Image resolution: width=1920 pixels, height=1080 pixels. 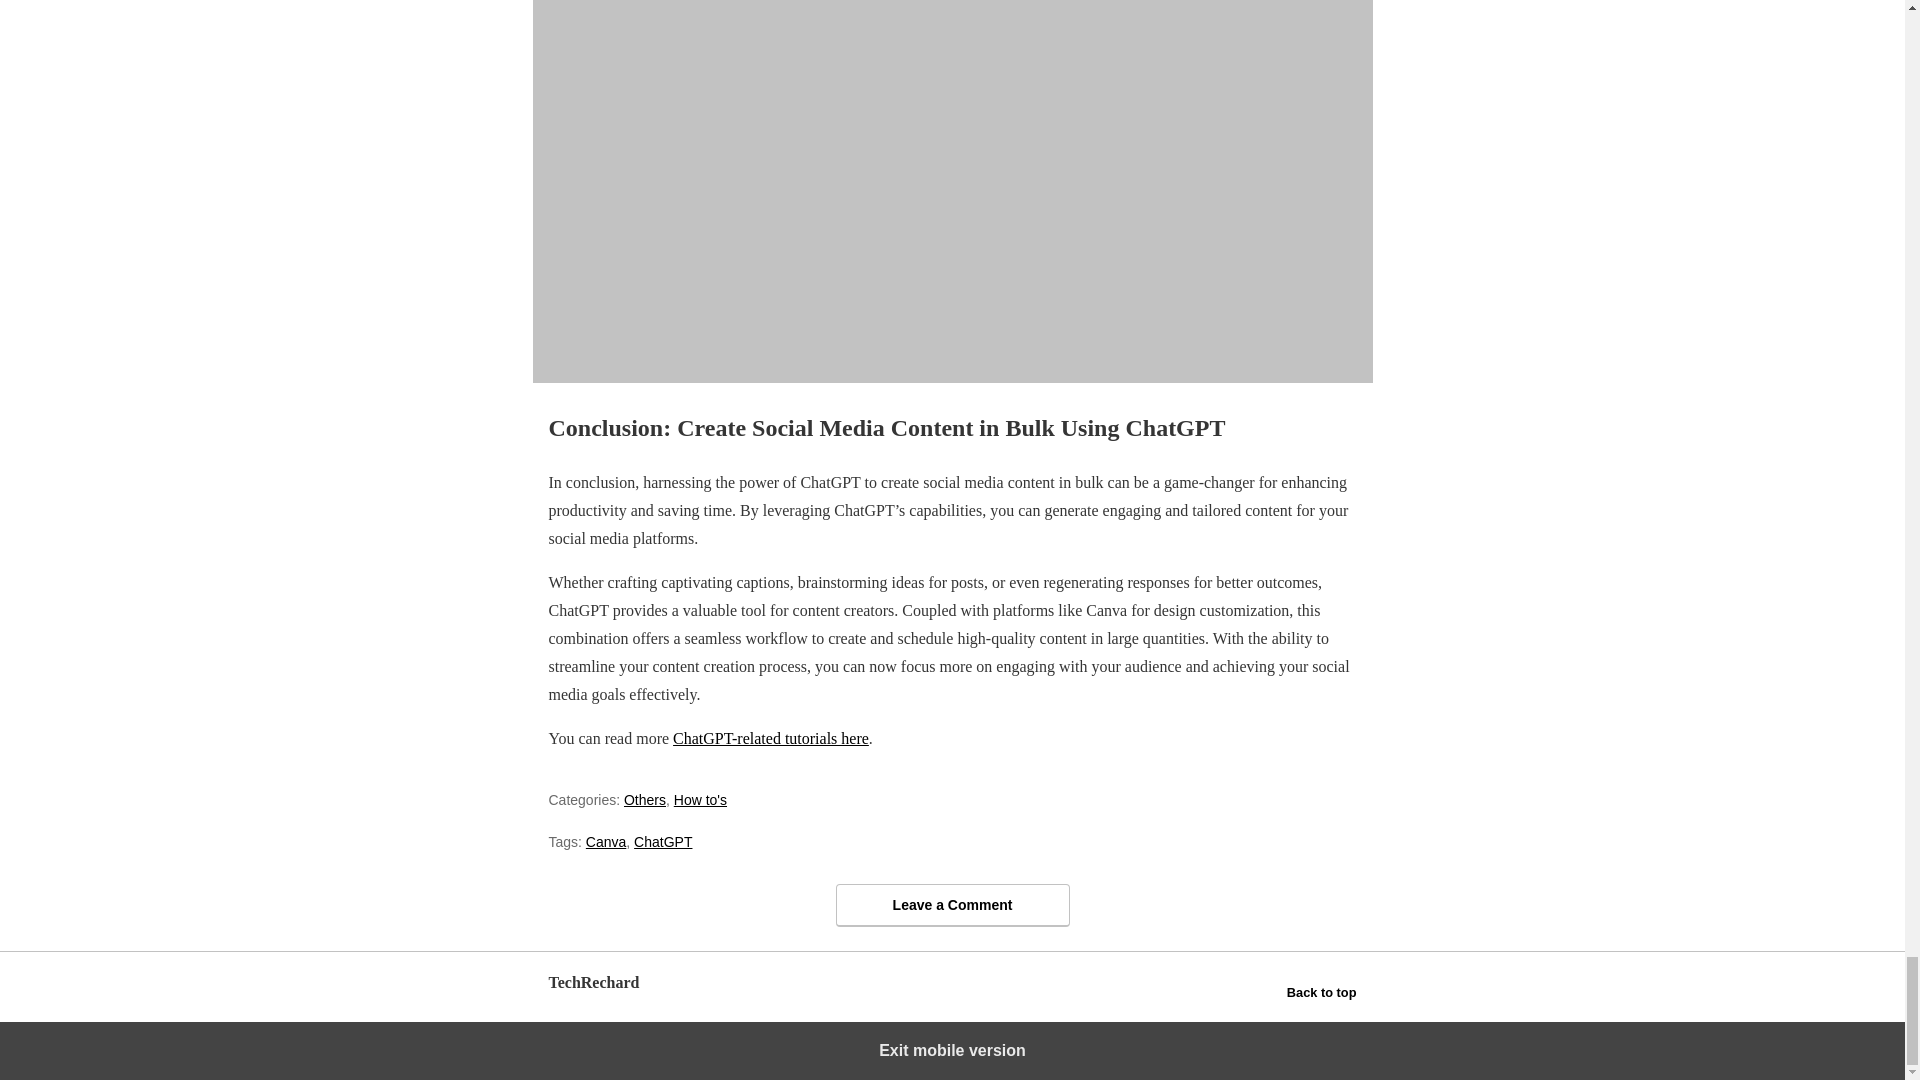 What do you see at coordinates (605, 841) in the screenshot?
I see `Canva` at bounding box center [605, 841].